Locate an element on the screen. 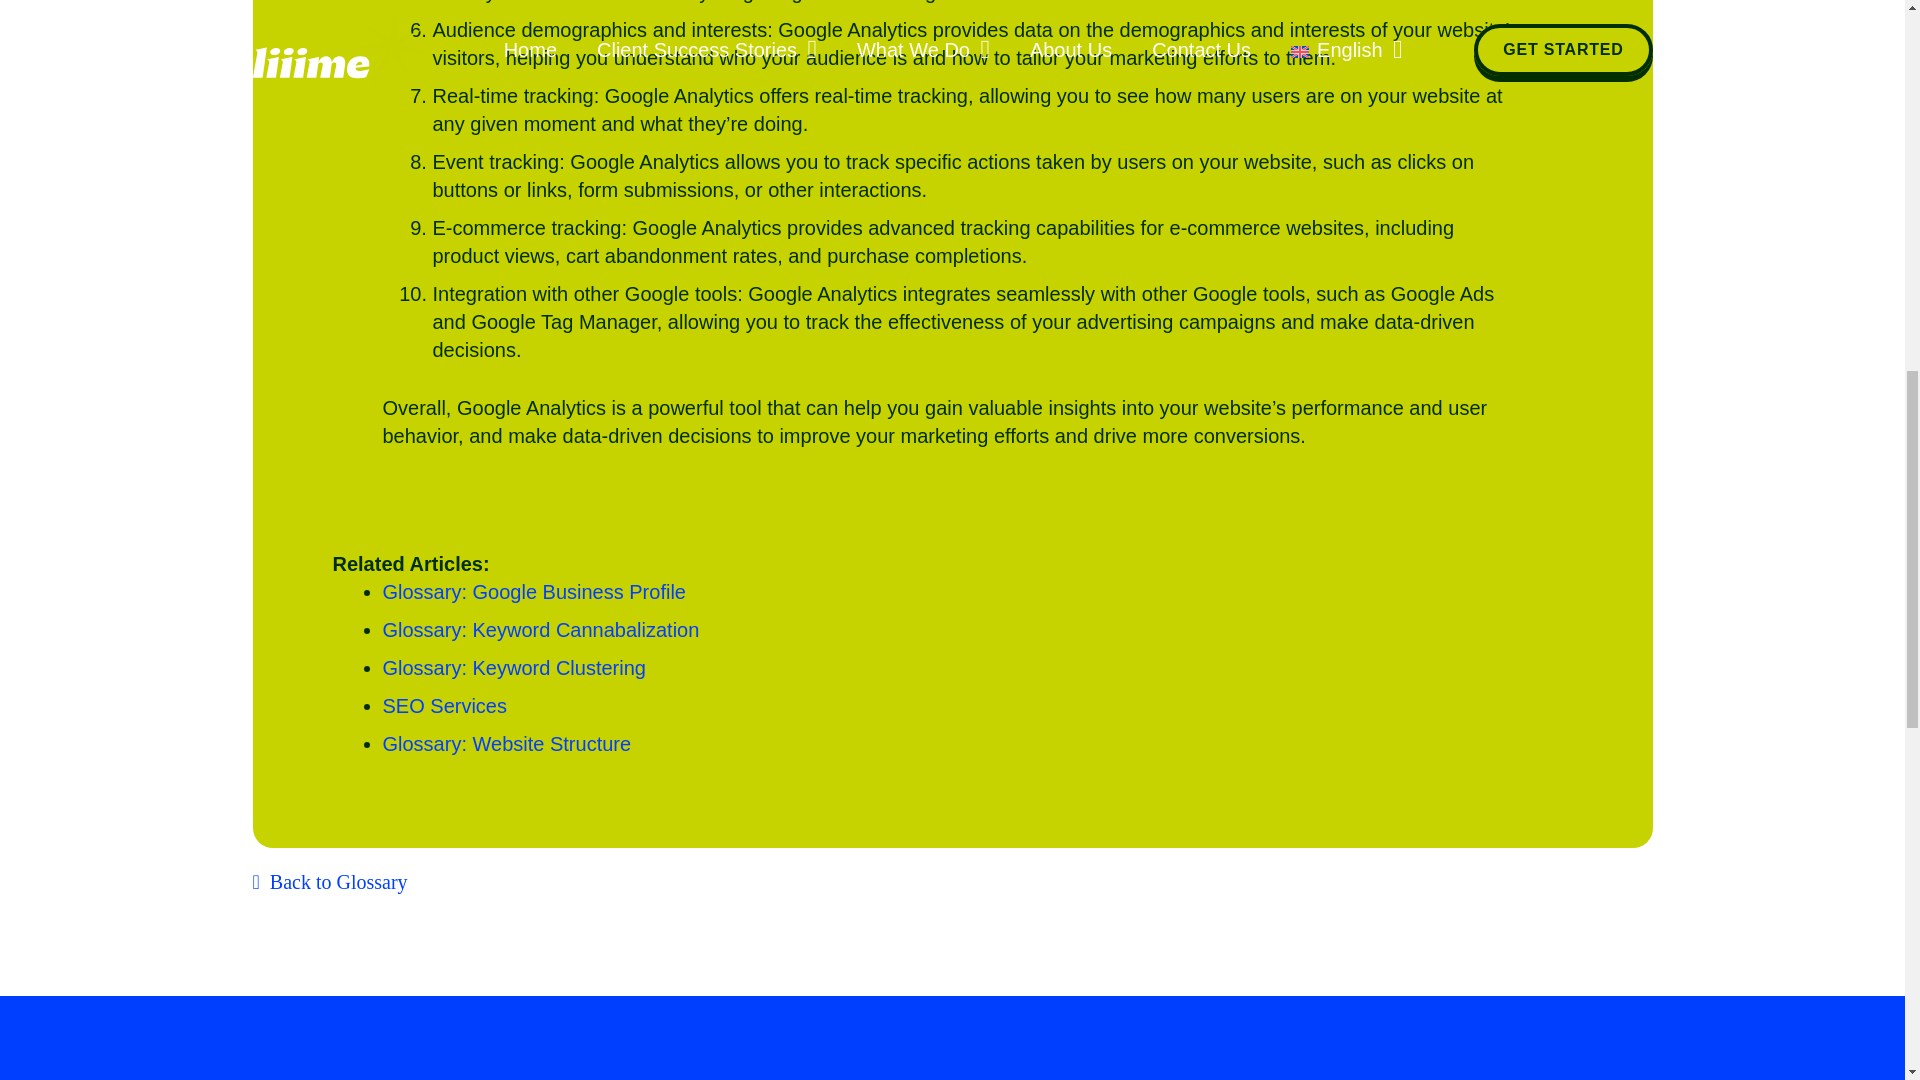  Glossary: Keyword Clustering is located at coordinates (514, 668).